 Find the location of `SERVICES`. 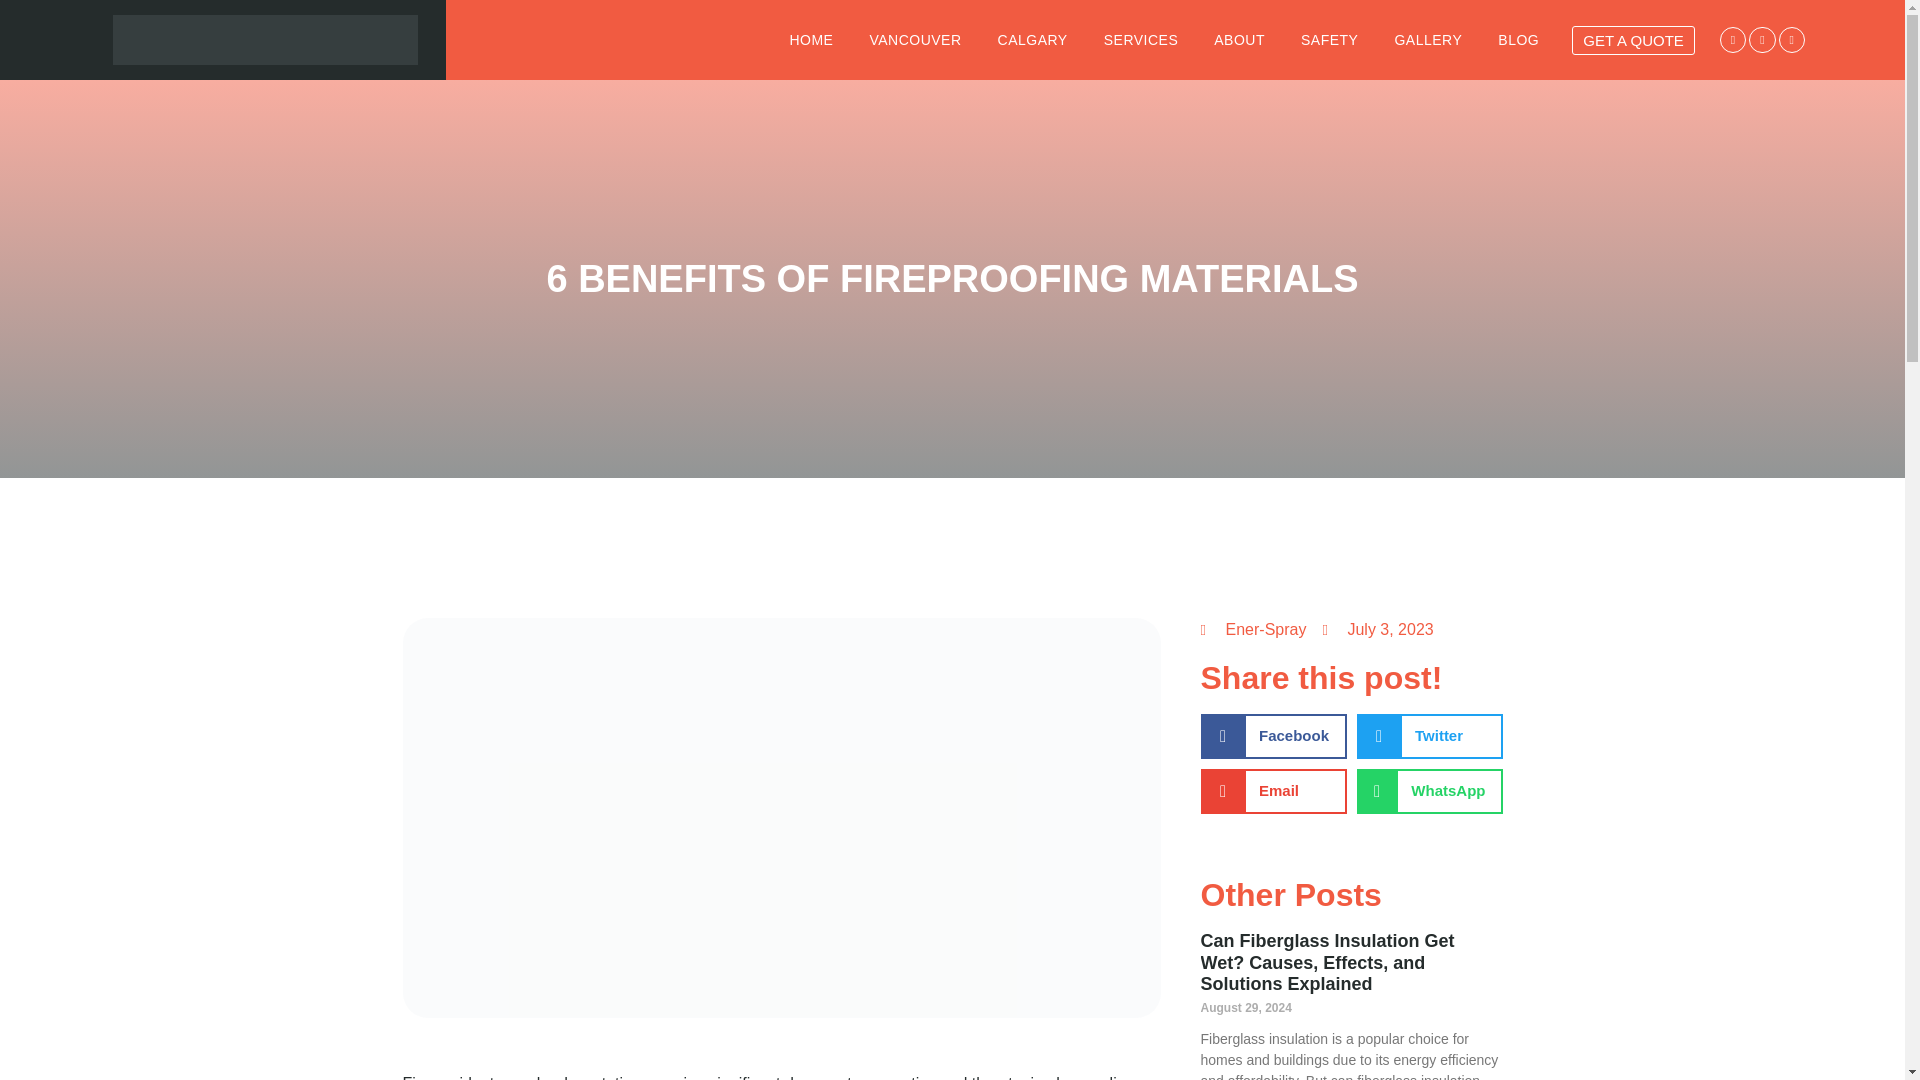

SERVICES is located at coordinates (1141, 40).